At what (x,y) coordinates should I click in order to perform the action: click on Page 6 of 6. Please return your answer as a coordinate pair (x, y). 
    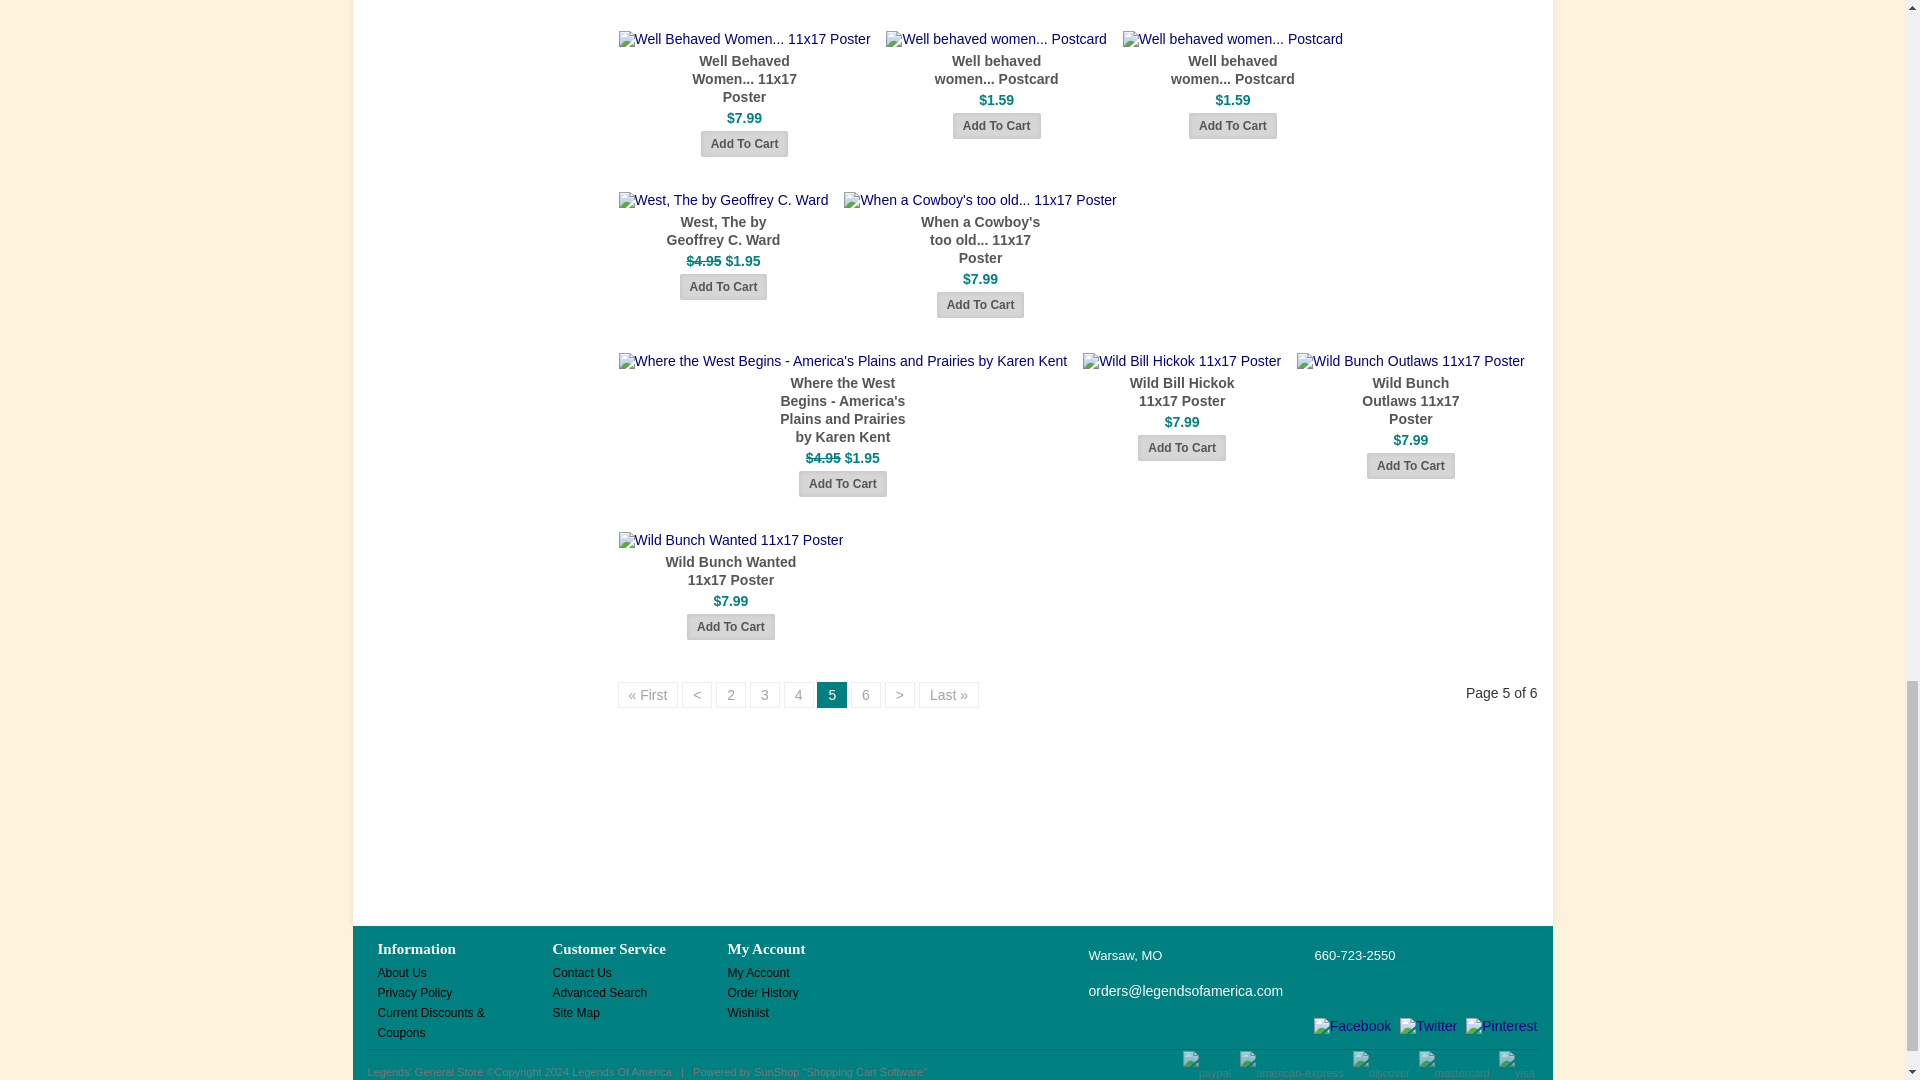
    Looking at the image, I should click on (866, 694).